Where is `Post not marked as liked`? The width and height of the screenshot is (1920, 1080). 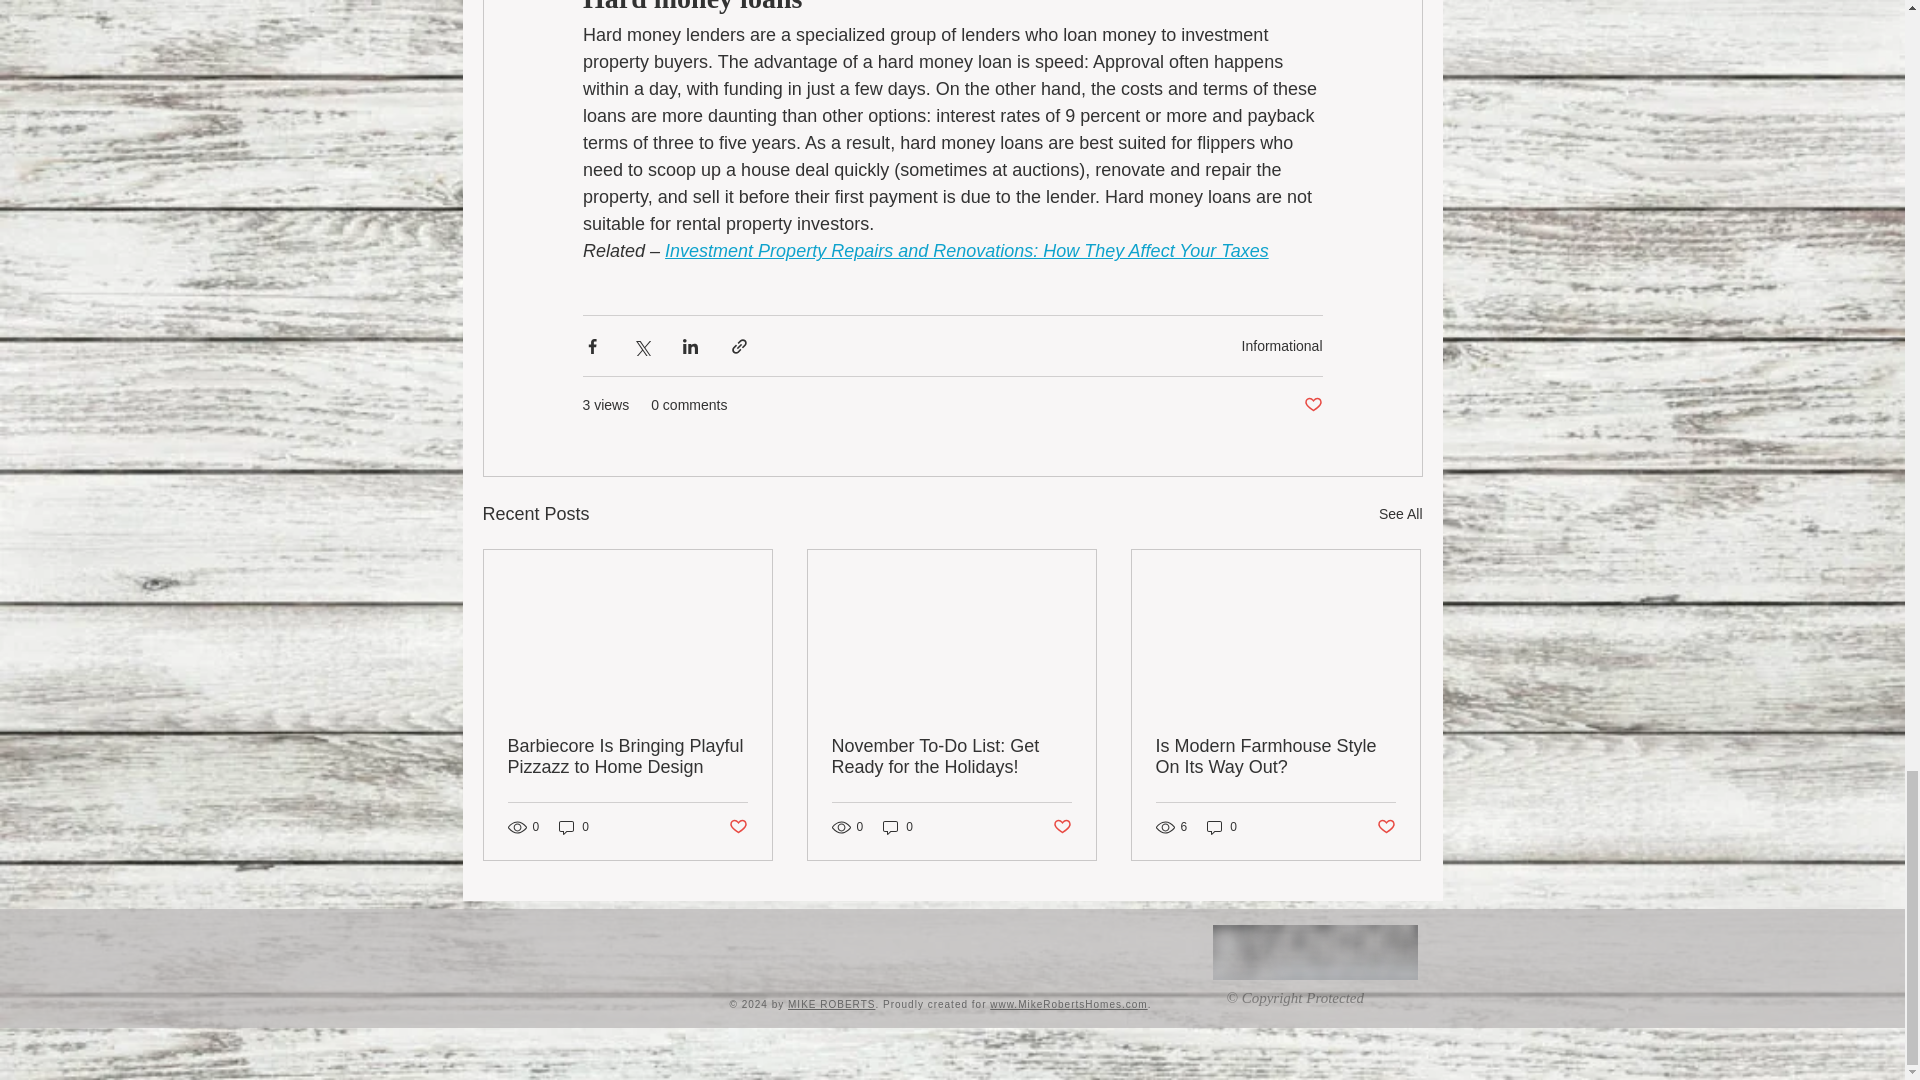 Post not marked as liked is located at coordinates (736, 827).